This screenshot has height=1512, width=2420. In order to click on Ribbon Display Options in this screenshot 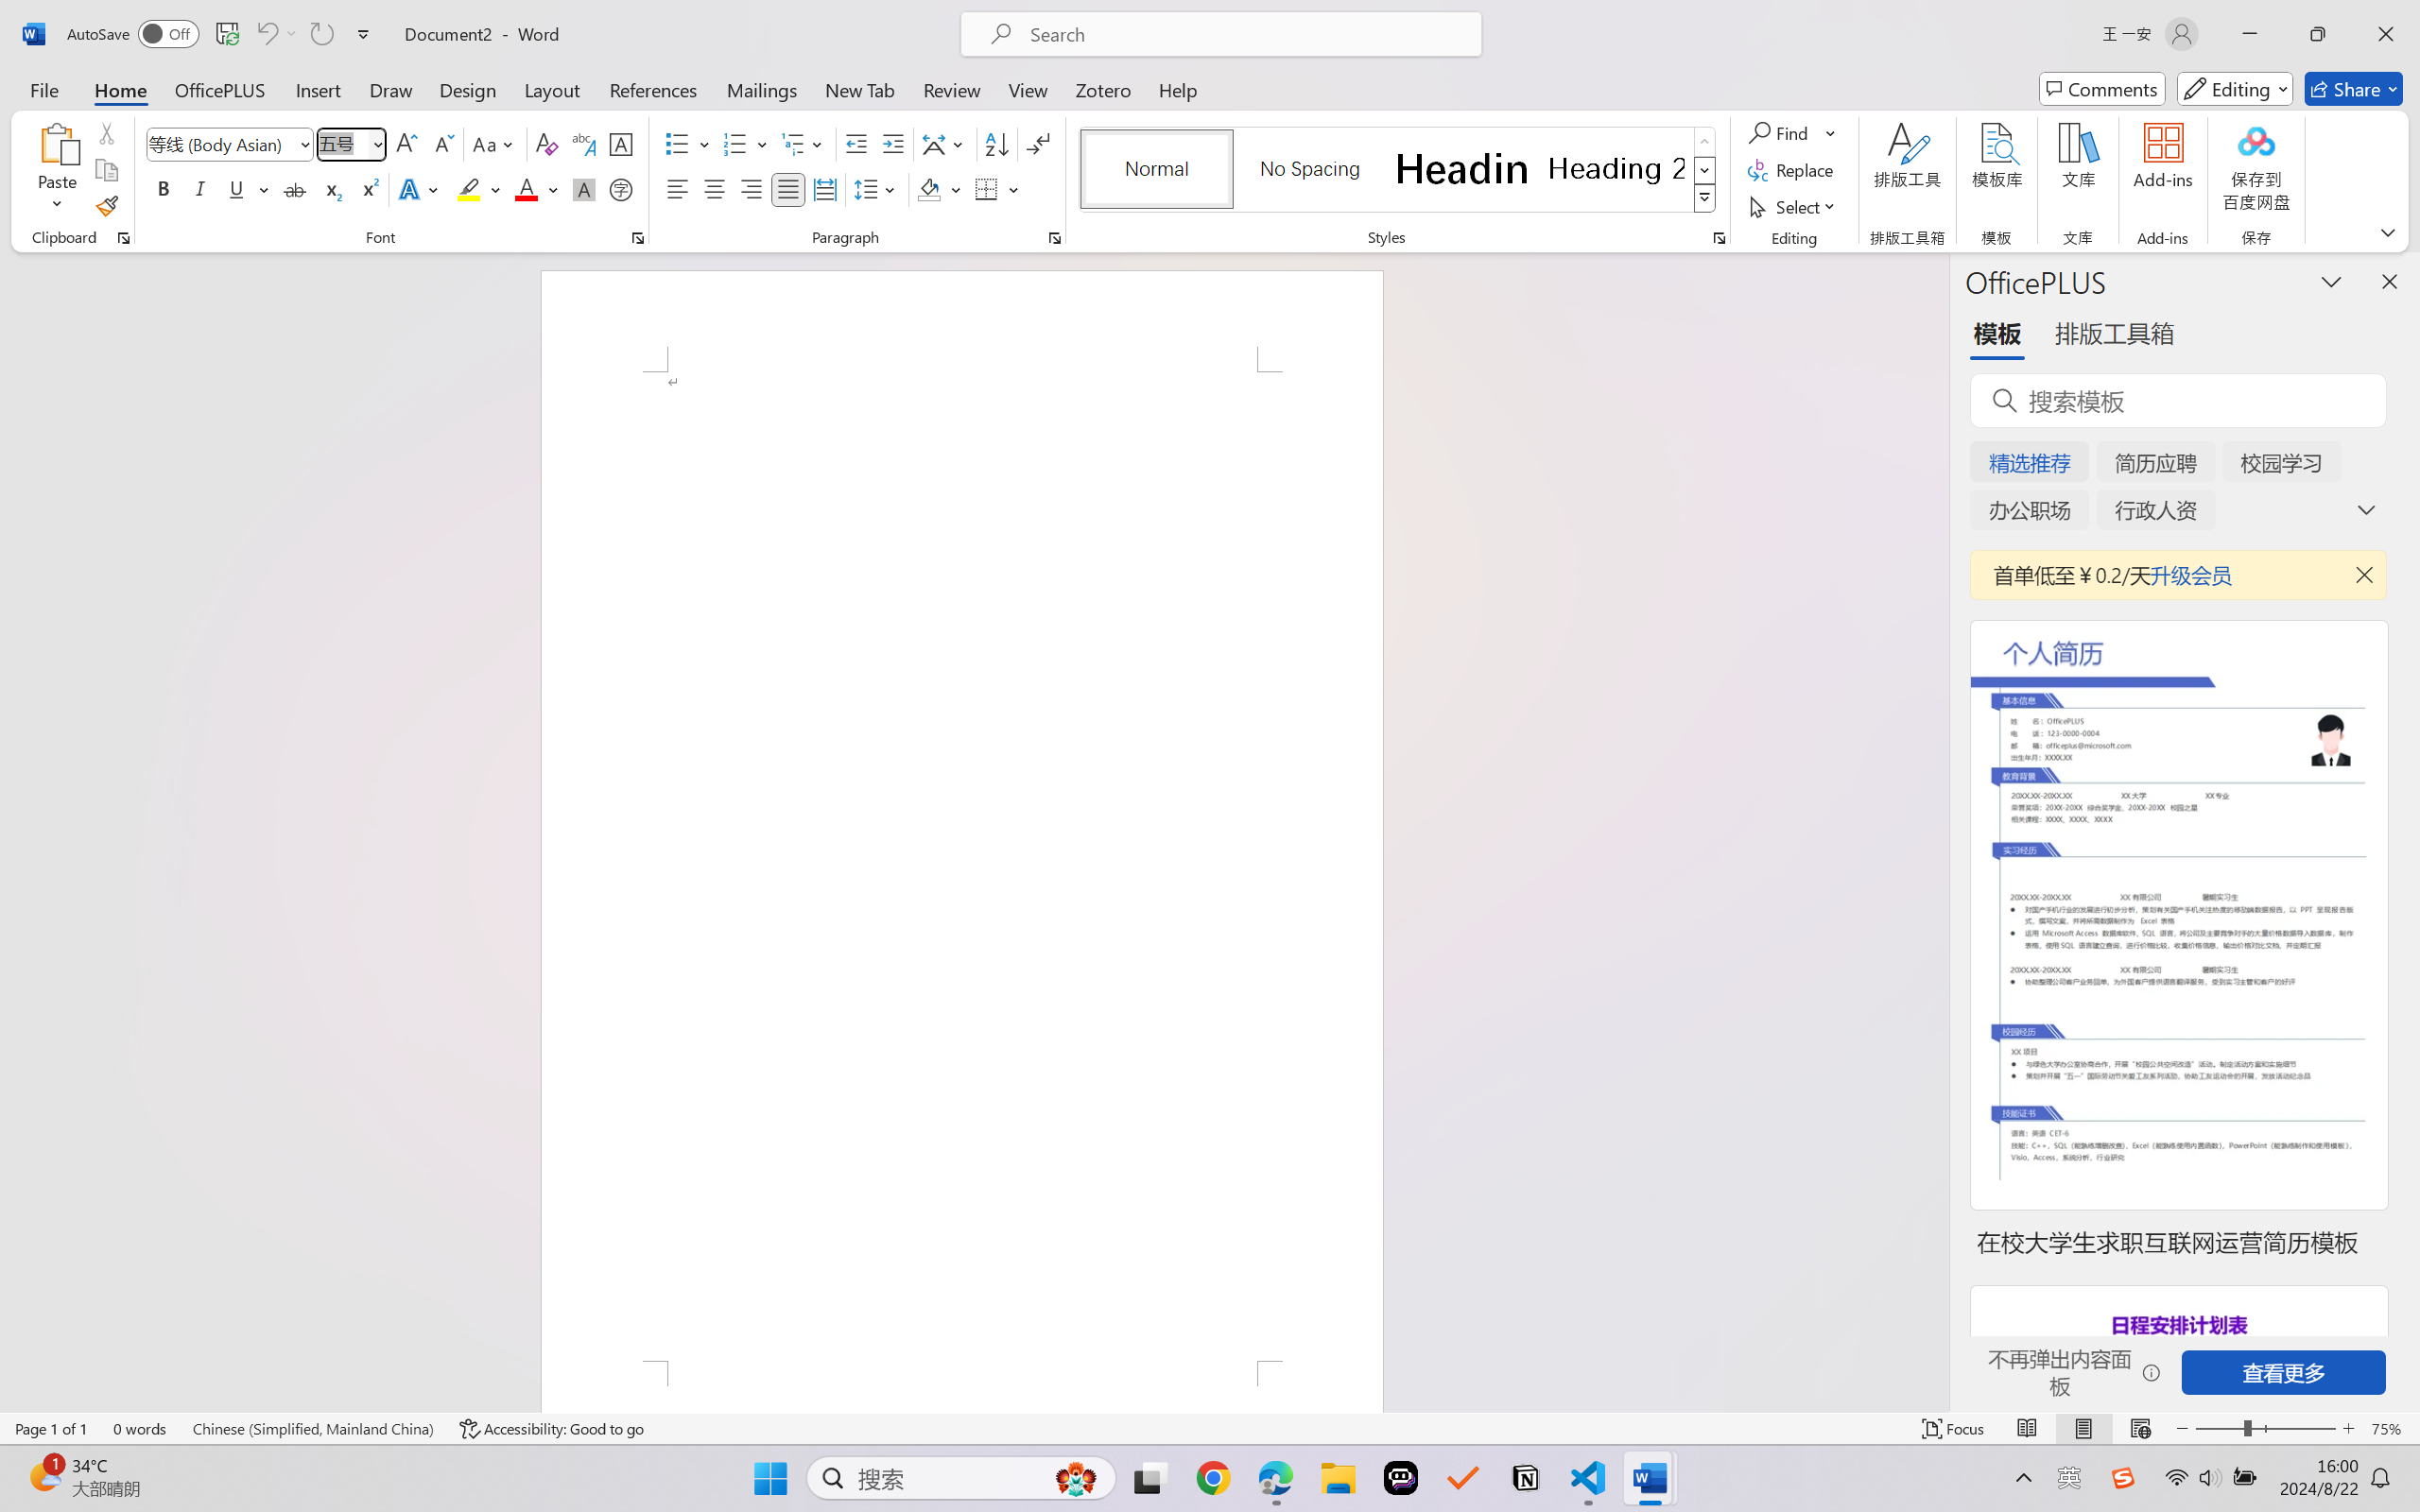, I will do `click(2388, 232)`.